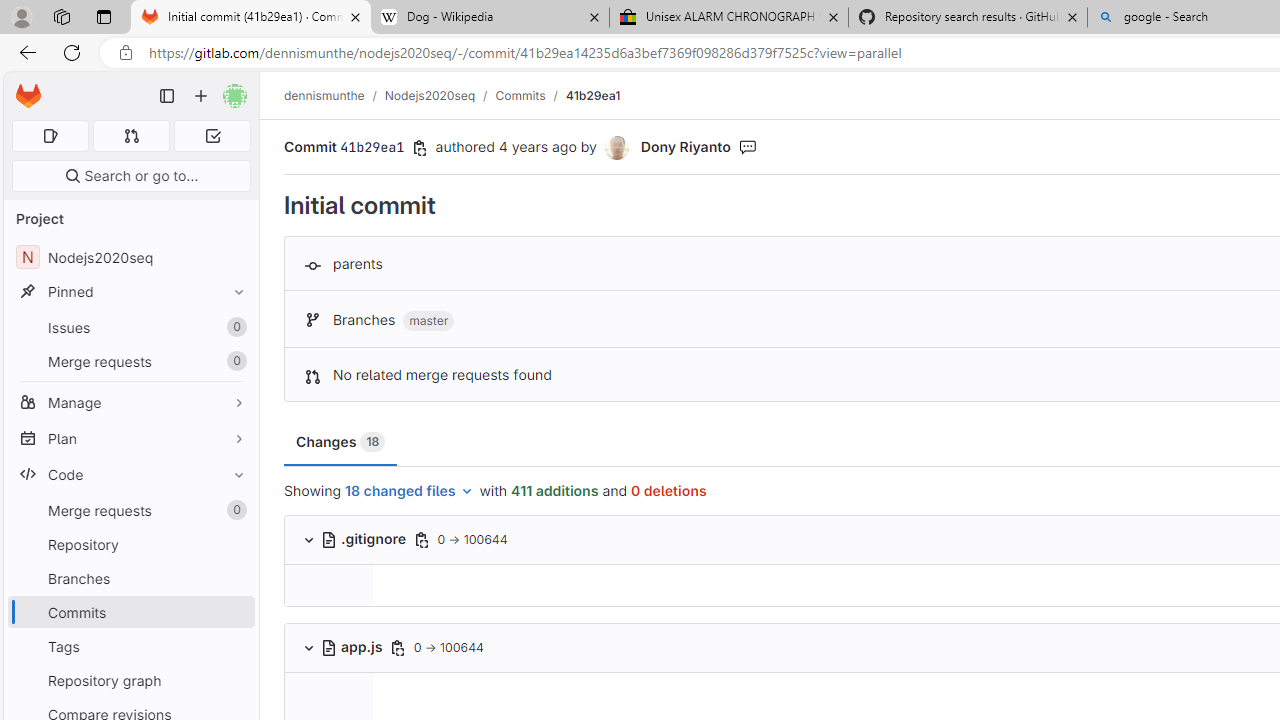 Image resolution: width=1280 pixels, height=720 pixels. I want to click on Create new..., so click(201, 96).